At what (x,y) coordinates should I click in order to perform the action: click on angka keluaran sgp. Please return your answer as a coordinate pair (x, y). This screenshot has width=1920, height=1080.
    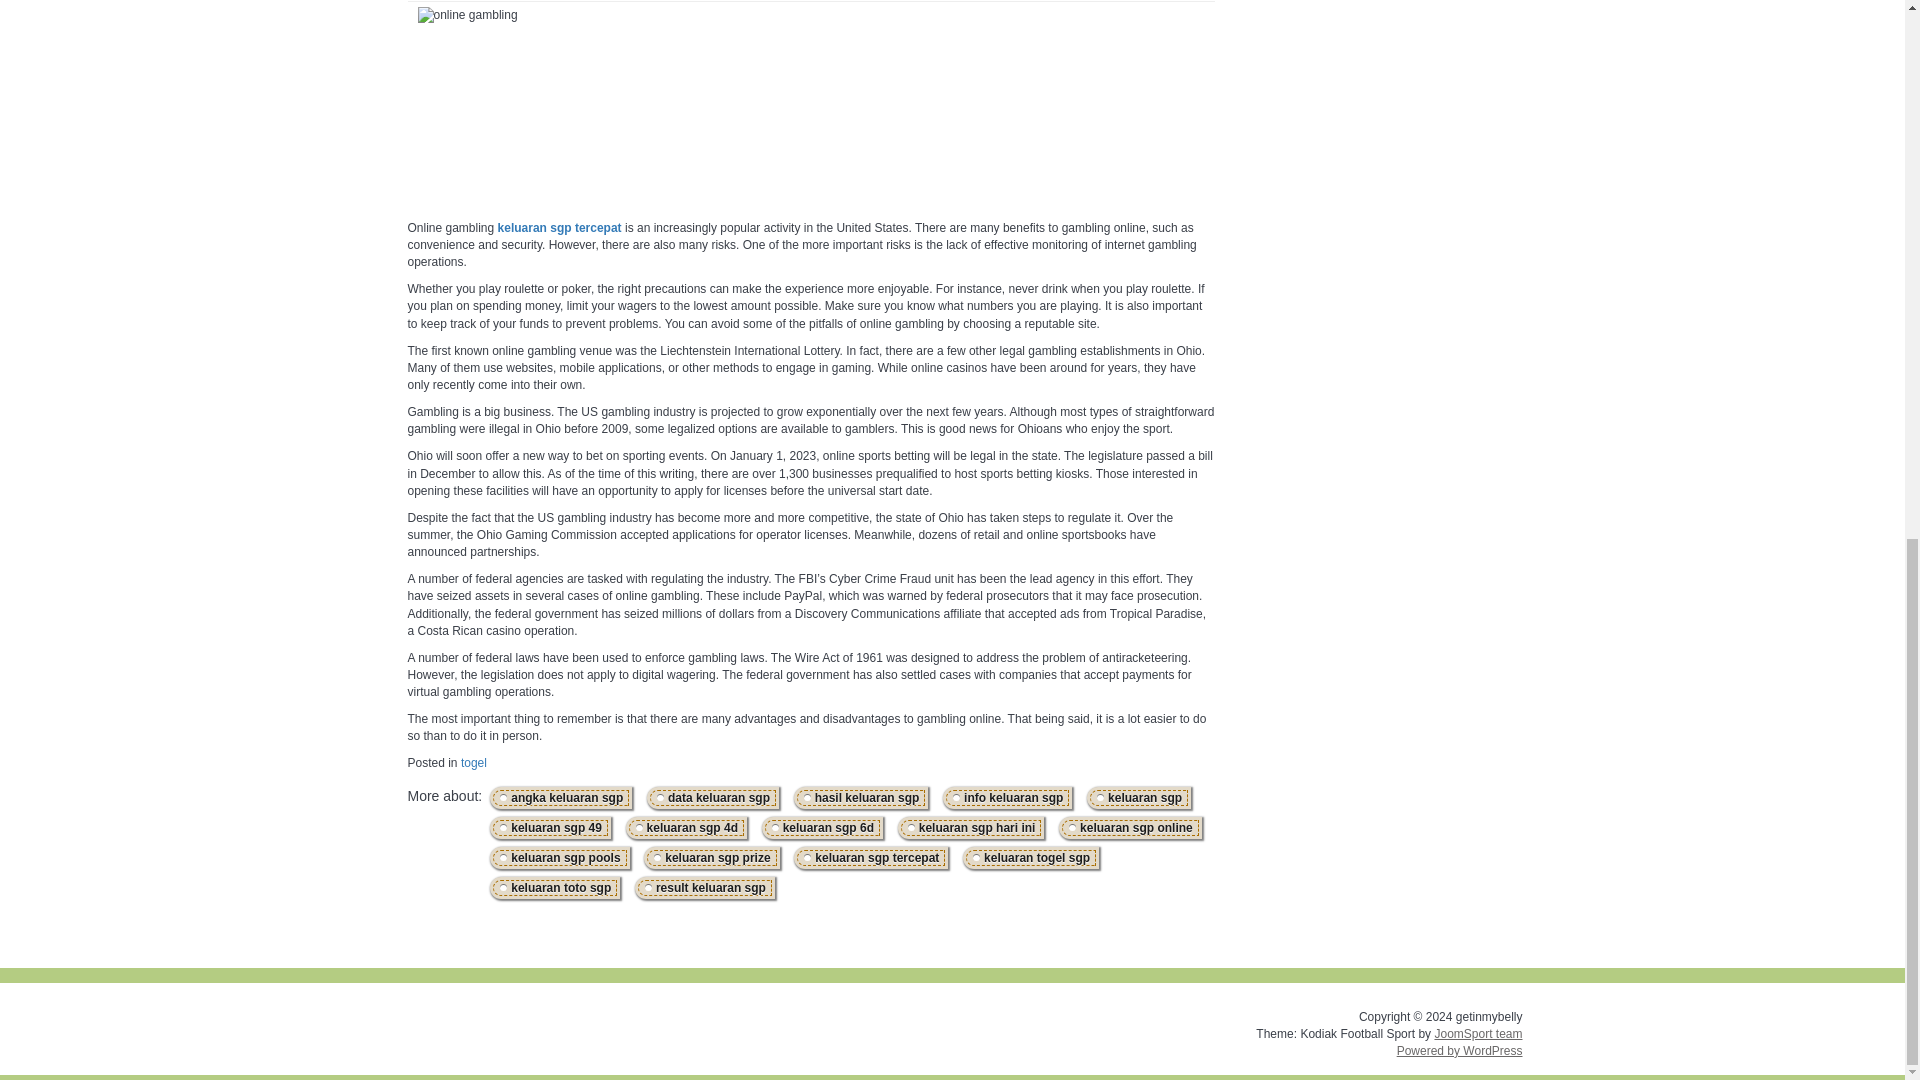
    Looking at the image, I should click on (561, 797).